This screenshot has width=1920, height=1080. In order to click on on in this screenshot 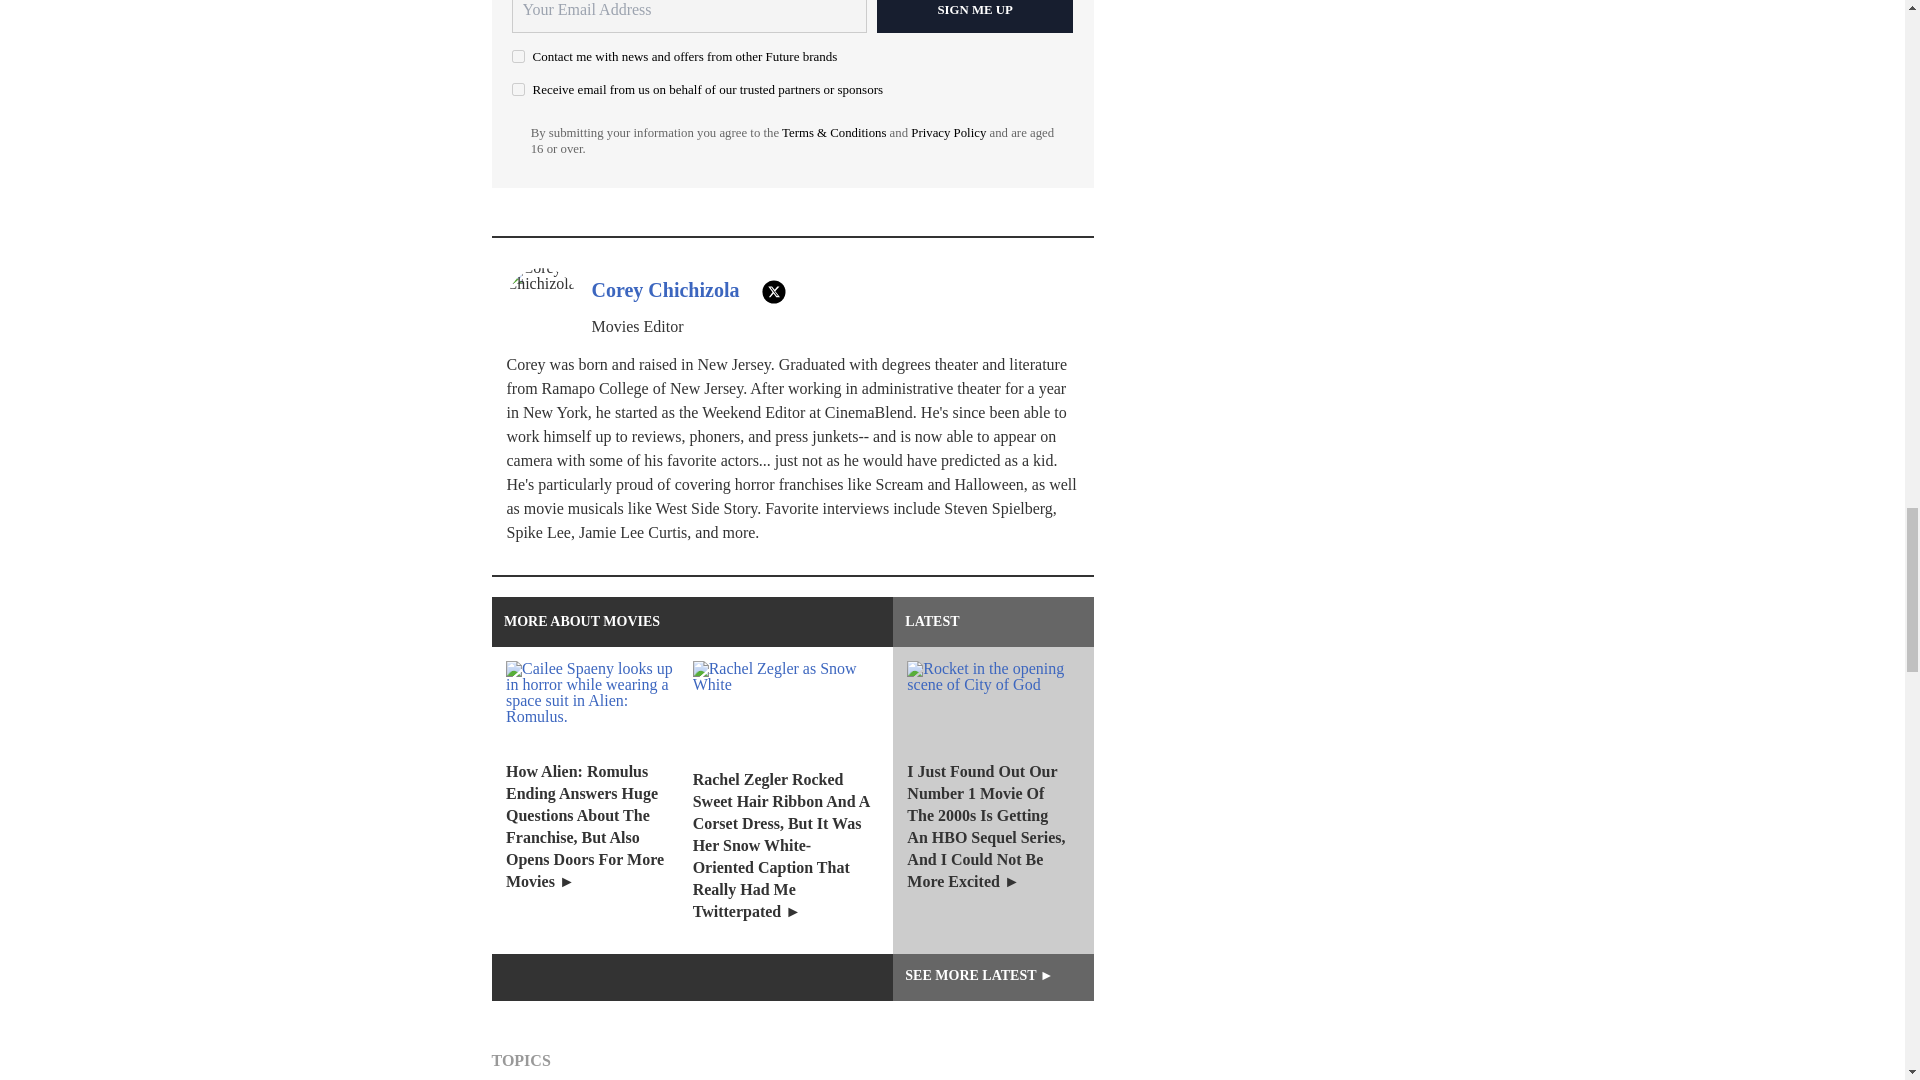, I will do `click(518, 56)`.